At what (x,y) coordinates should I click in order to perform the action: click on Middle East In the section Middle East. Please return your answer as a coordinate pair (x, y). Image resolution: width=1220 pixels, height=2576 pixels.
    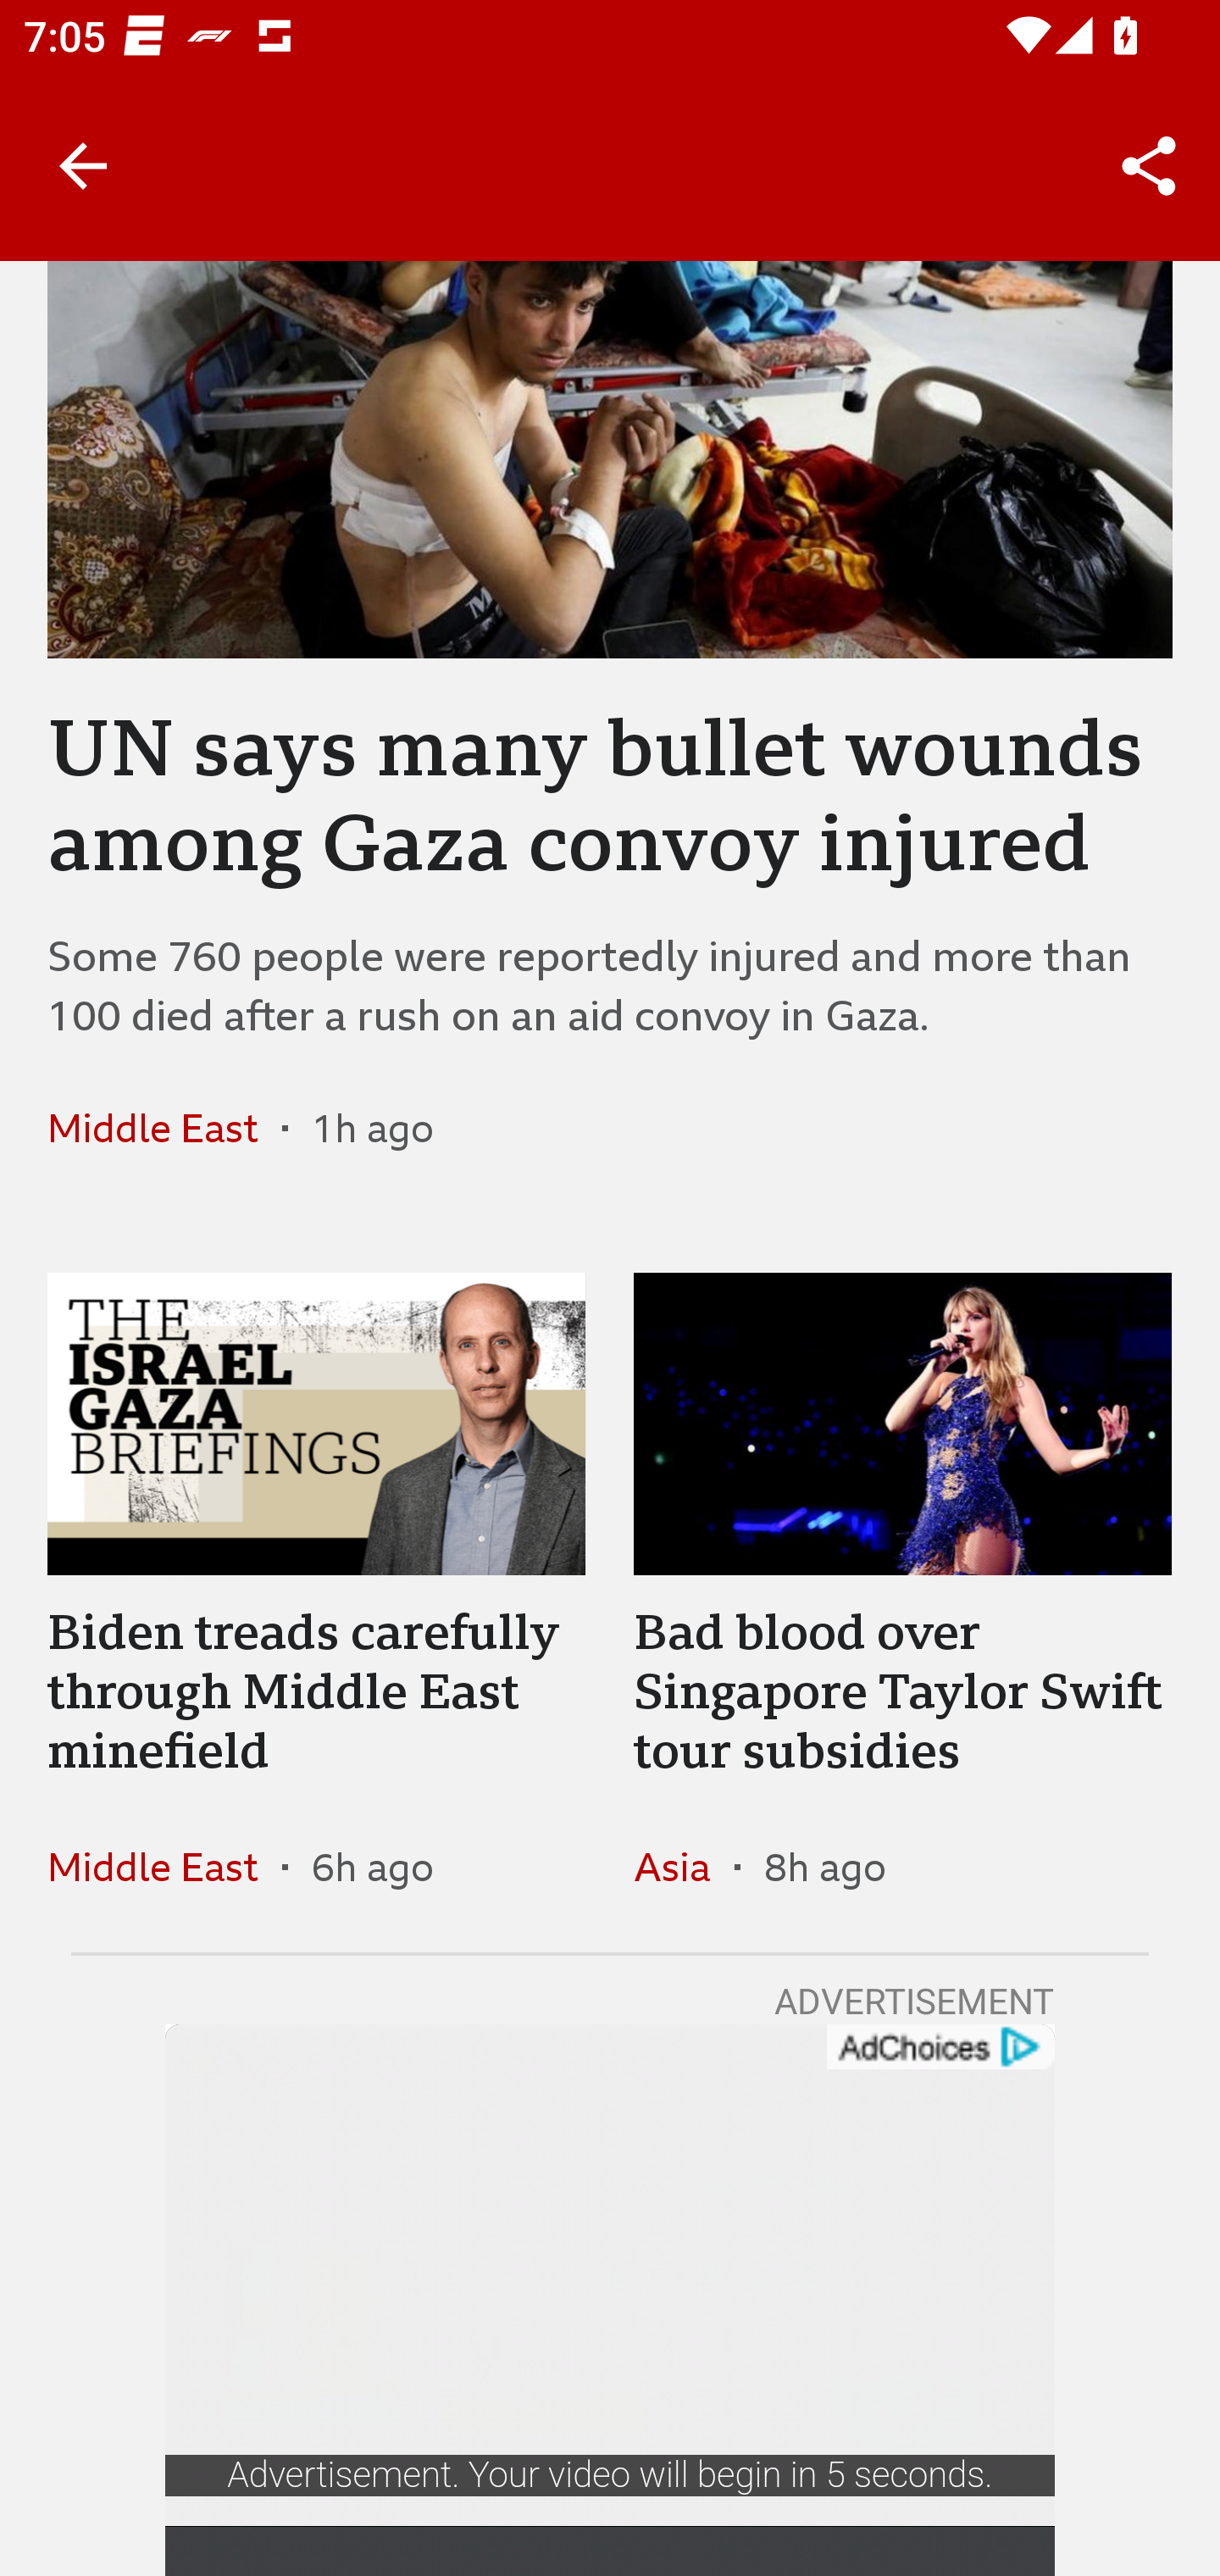
    Looking at the image, I should click on (164, 1128).